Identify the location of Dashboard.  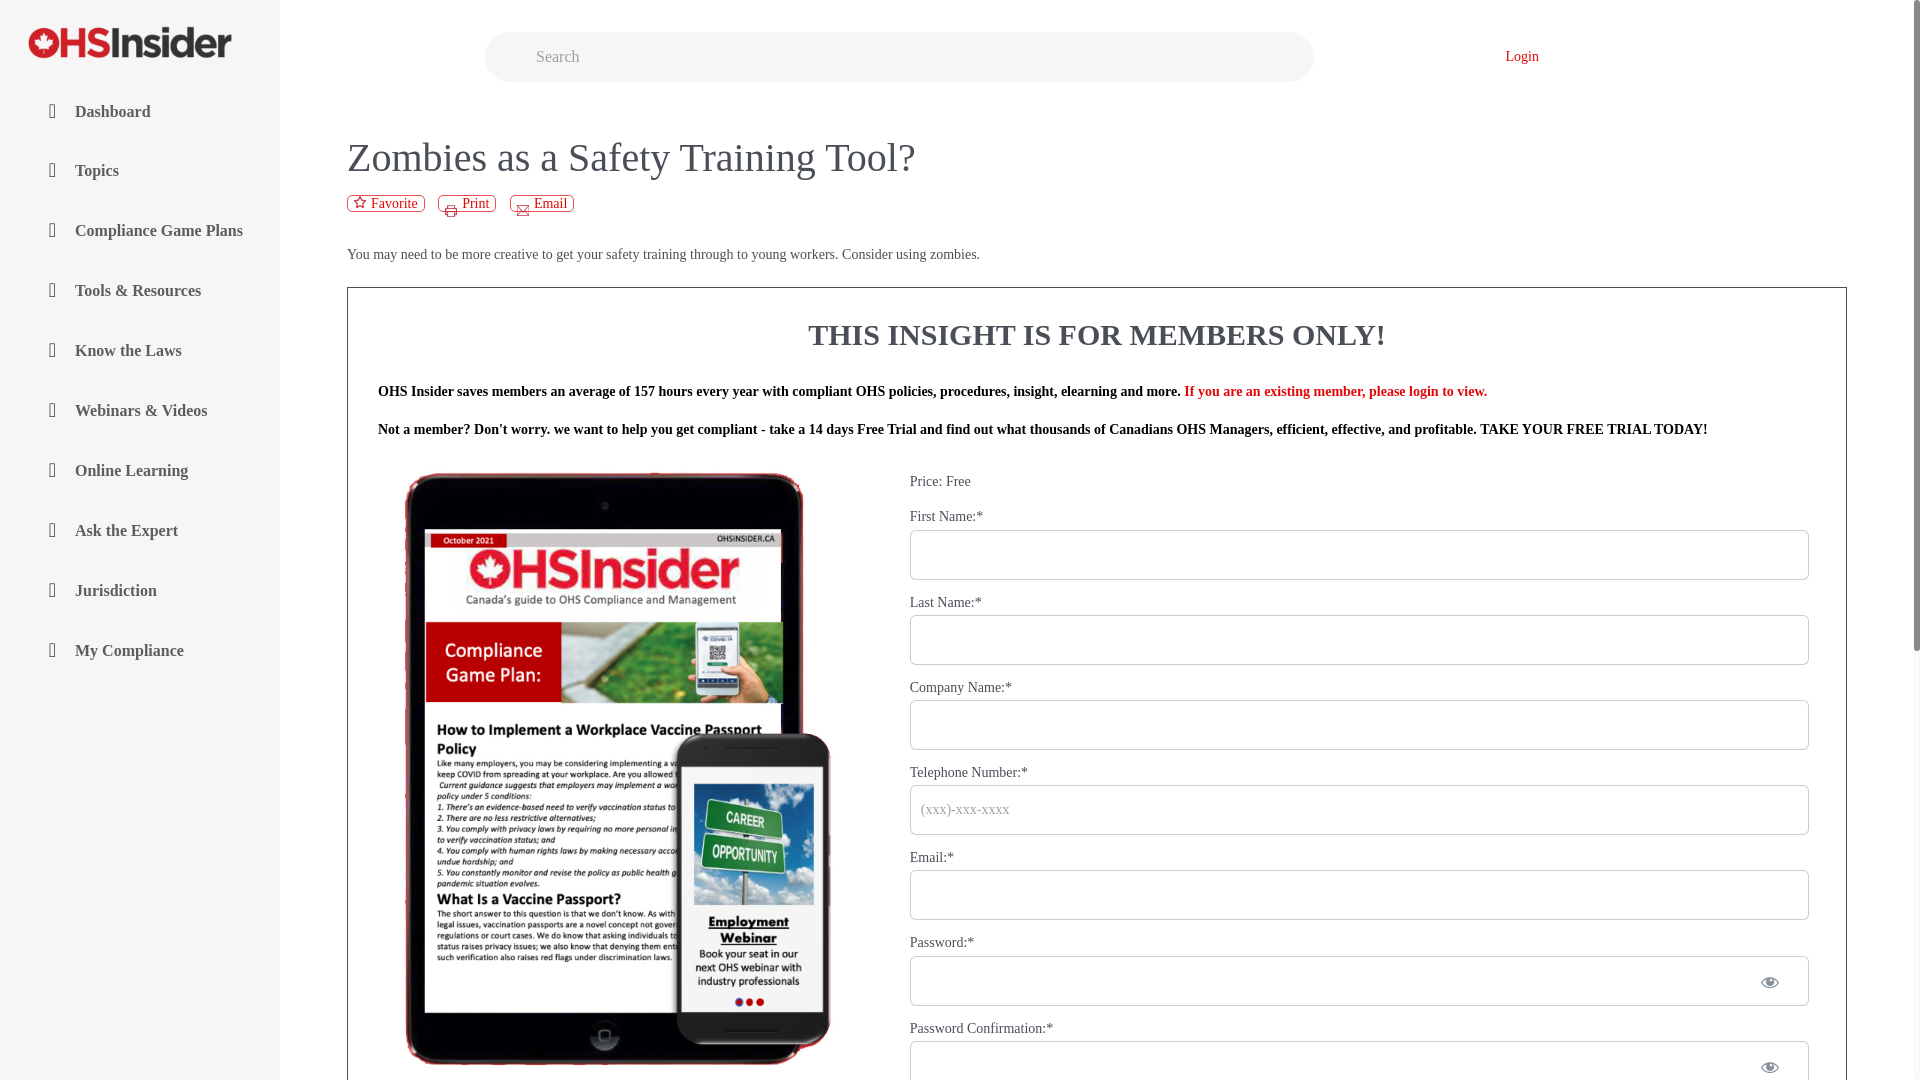
(140, 111).